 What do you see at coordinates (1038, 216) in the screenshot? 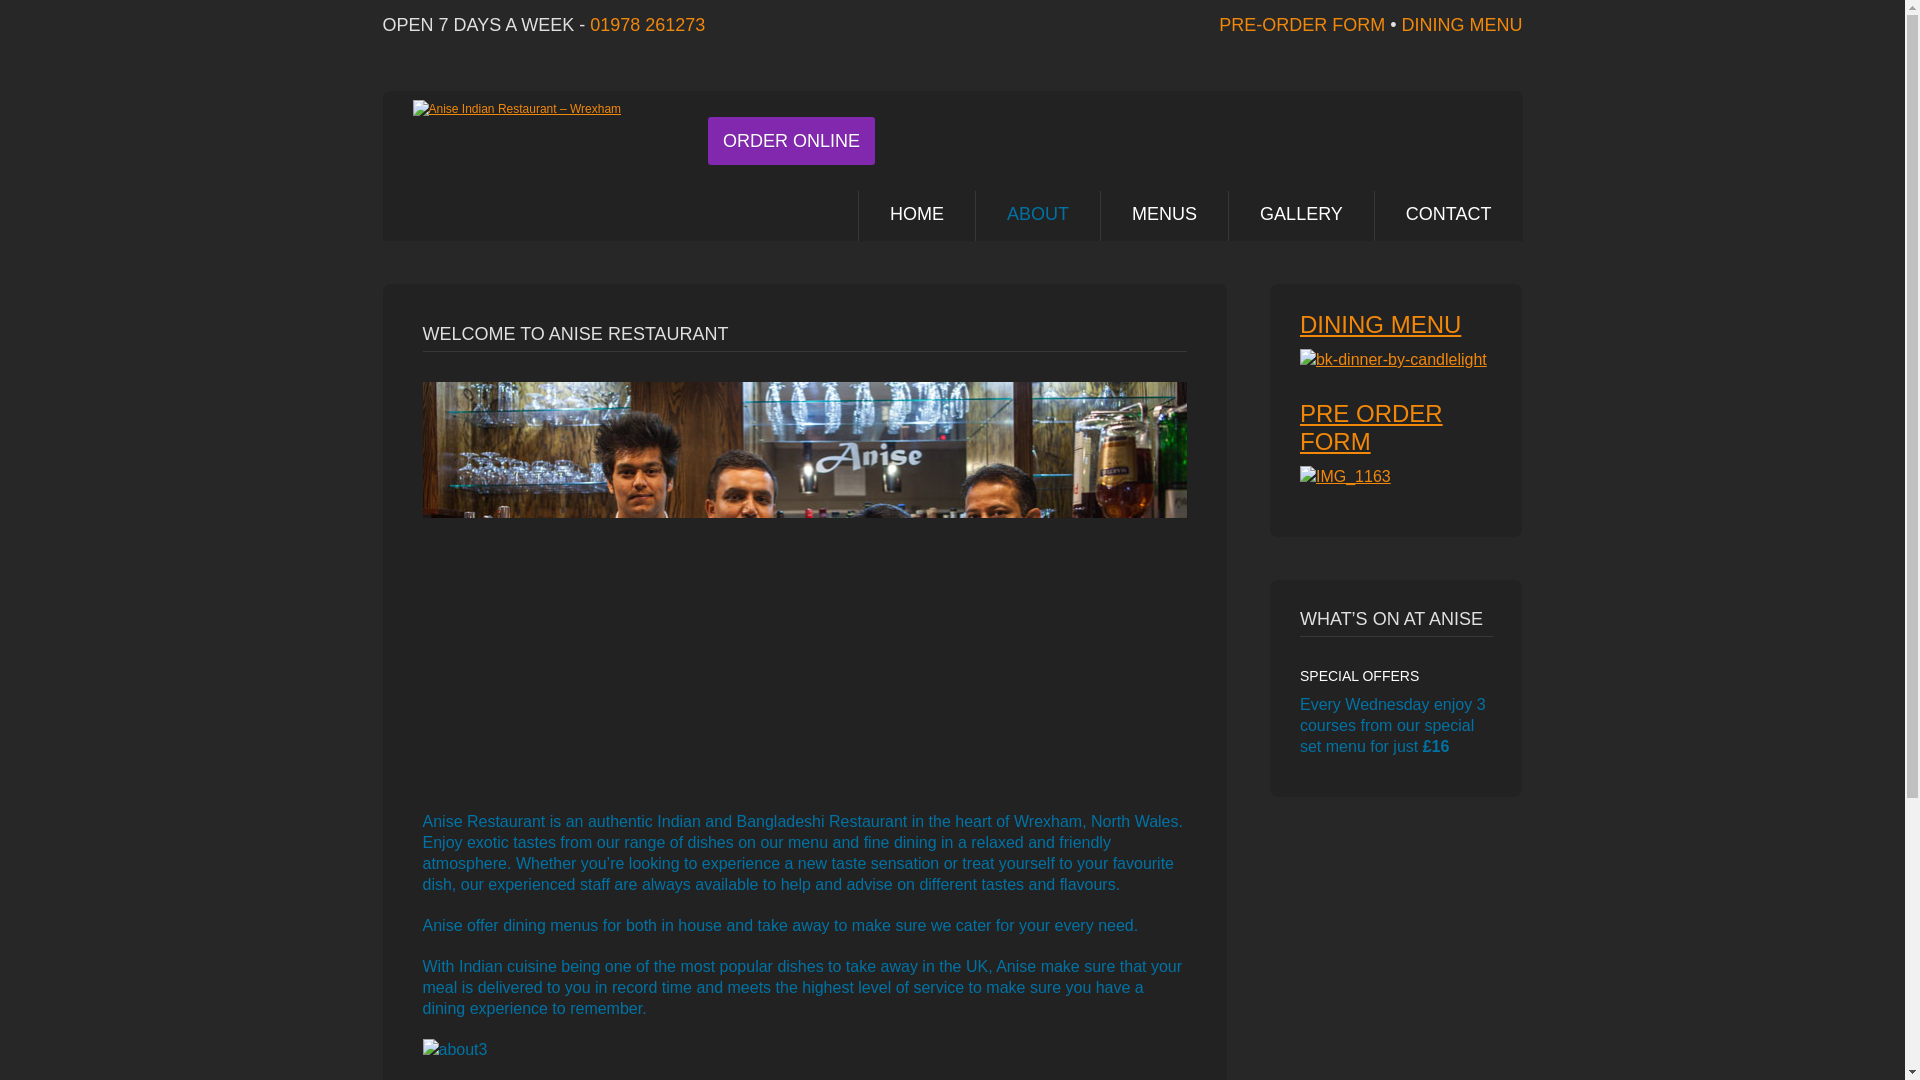
I see `ABOUT` at bounding box center [1038, 216].